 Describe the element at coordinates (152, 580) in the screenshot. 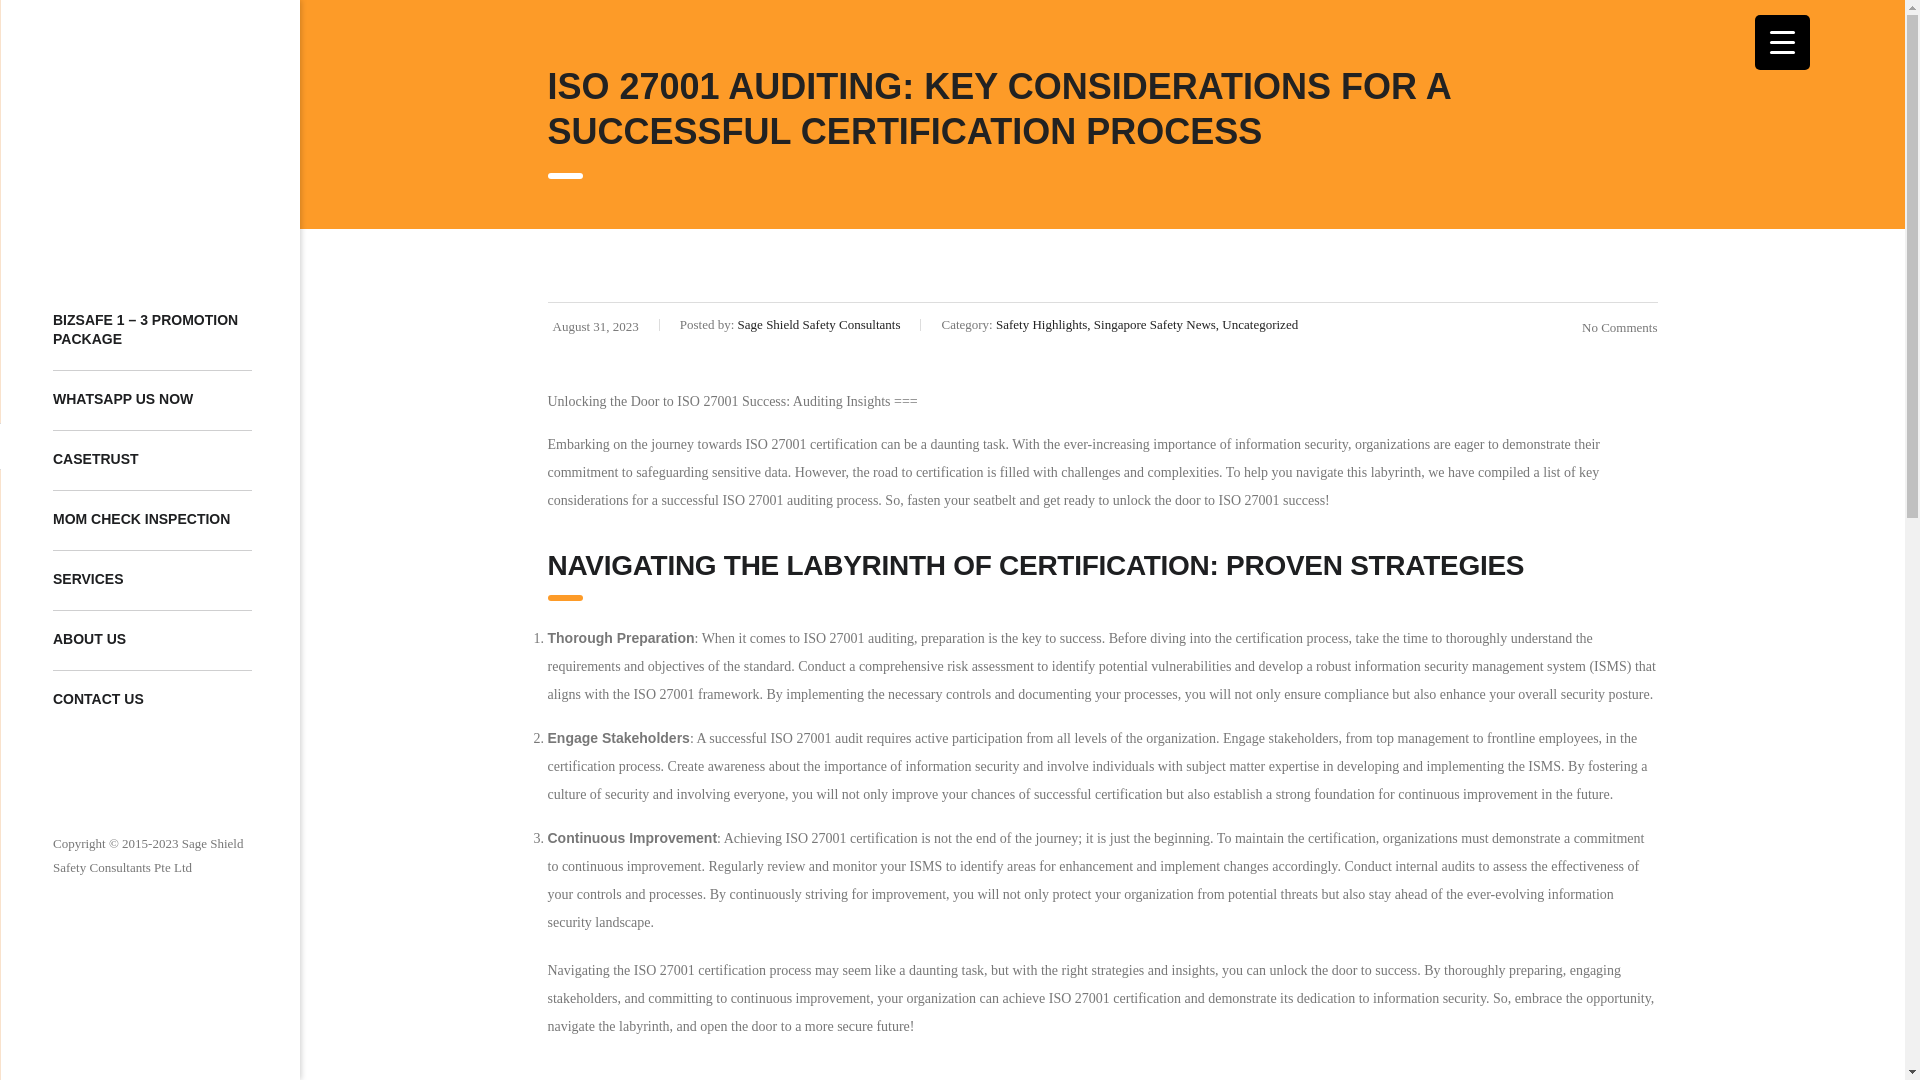

I see `SERVICES` at that location.